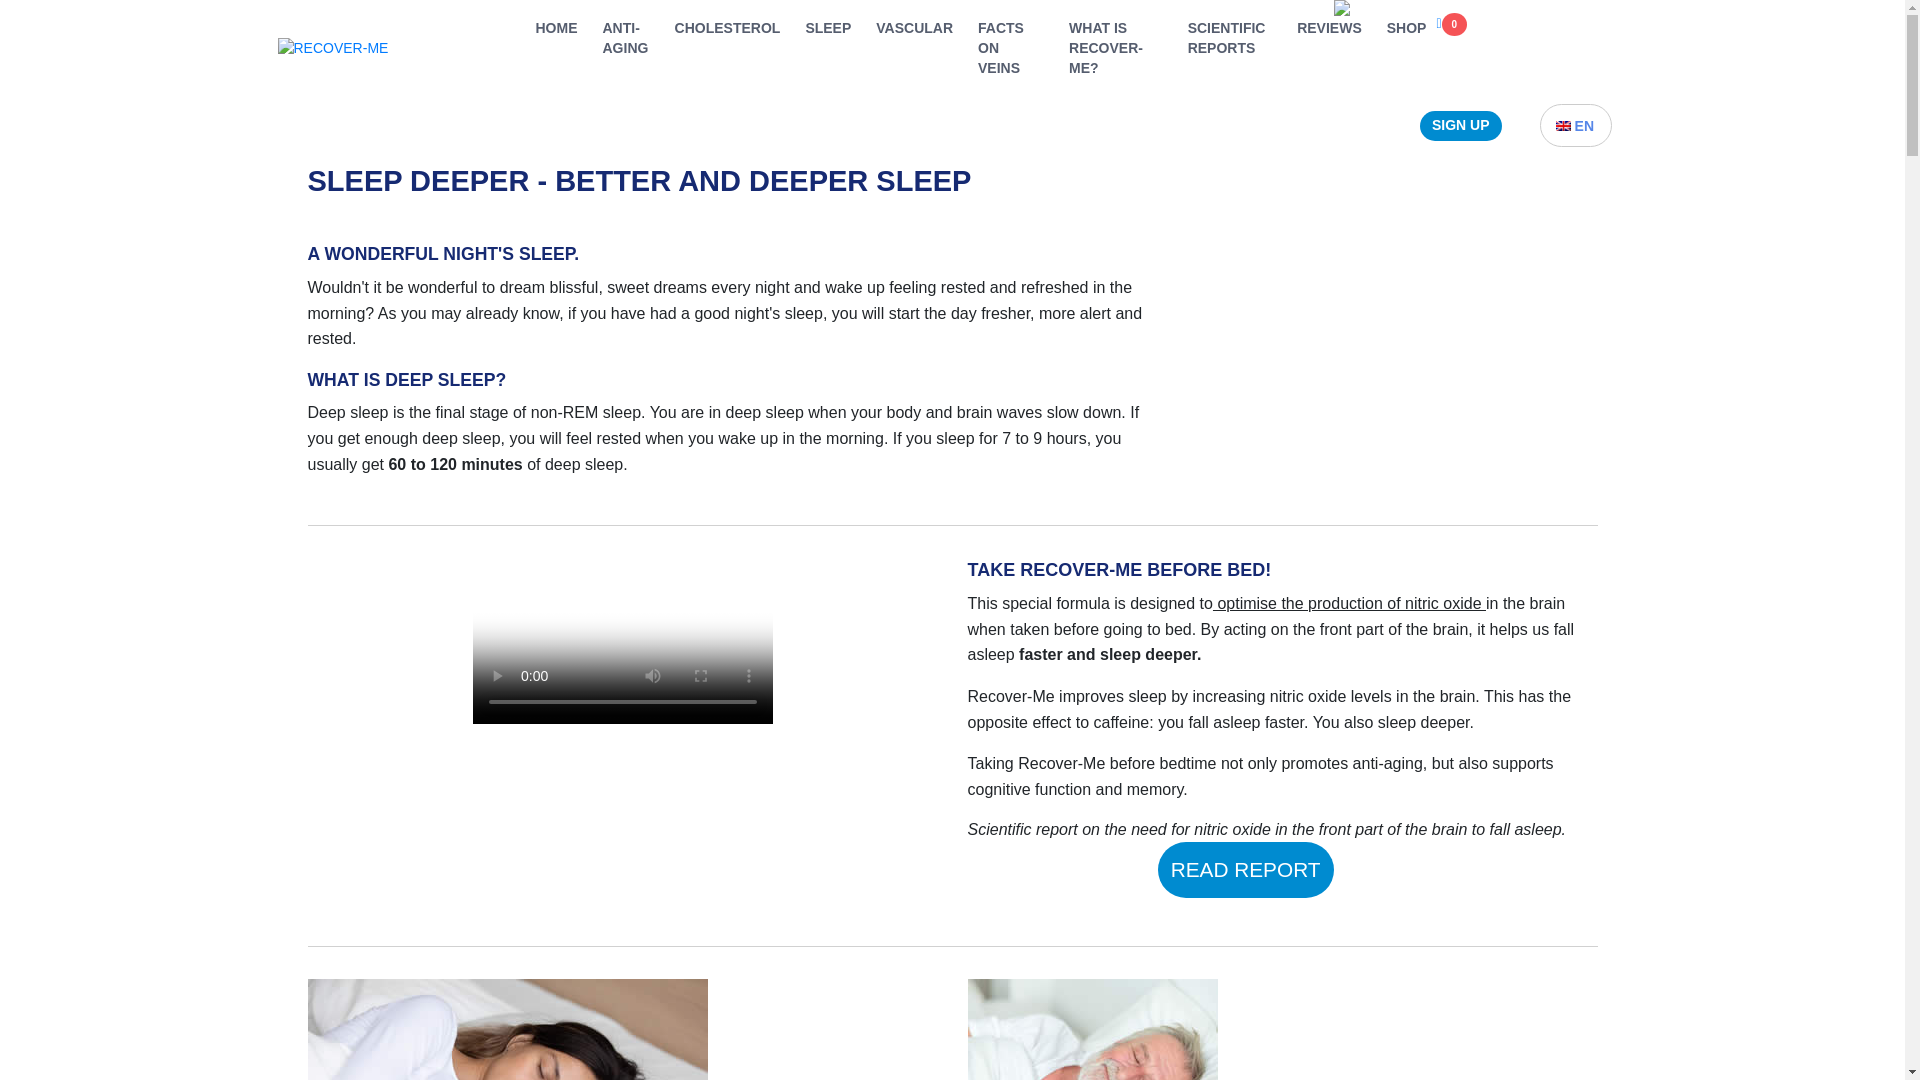 The image size is (1920, 1080). I want to click on WHAT IS RECOVER-ME?, so click(1116, 48).